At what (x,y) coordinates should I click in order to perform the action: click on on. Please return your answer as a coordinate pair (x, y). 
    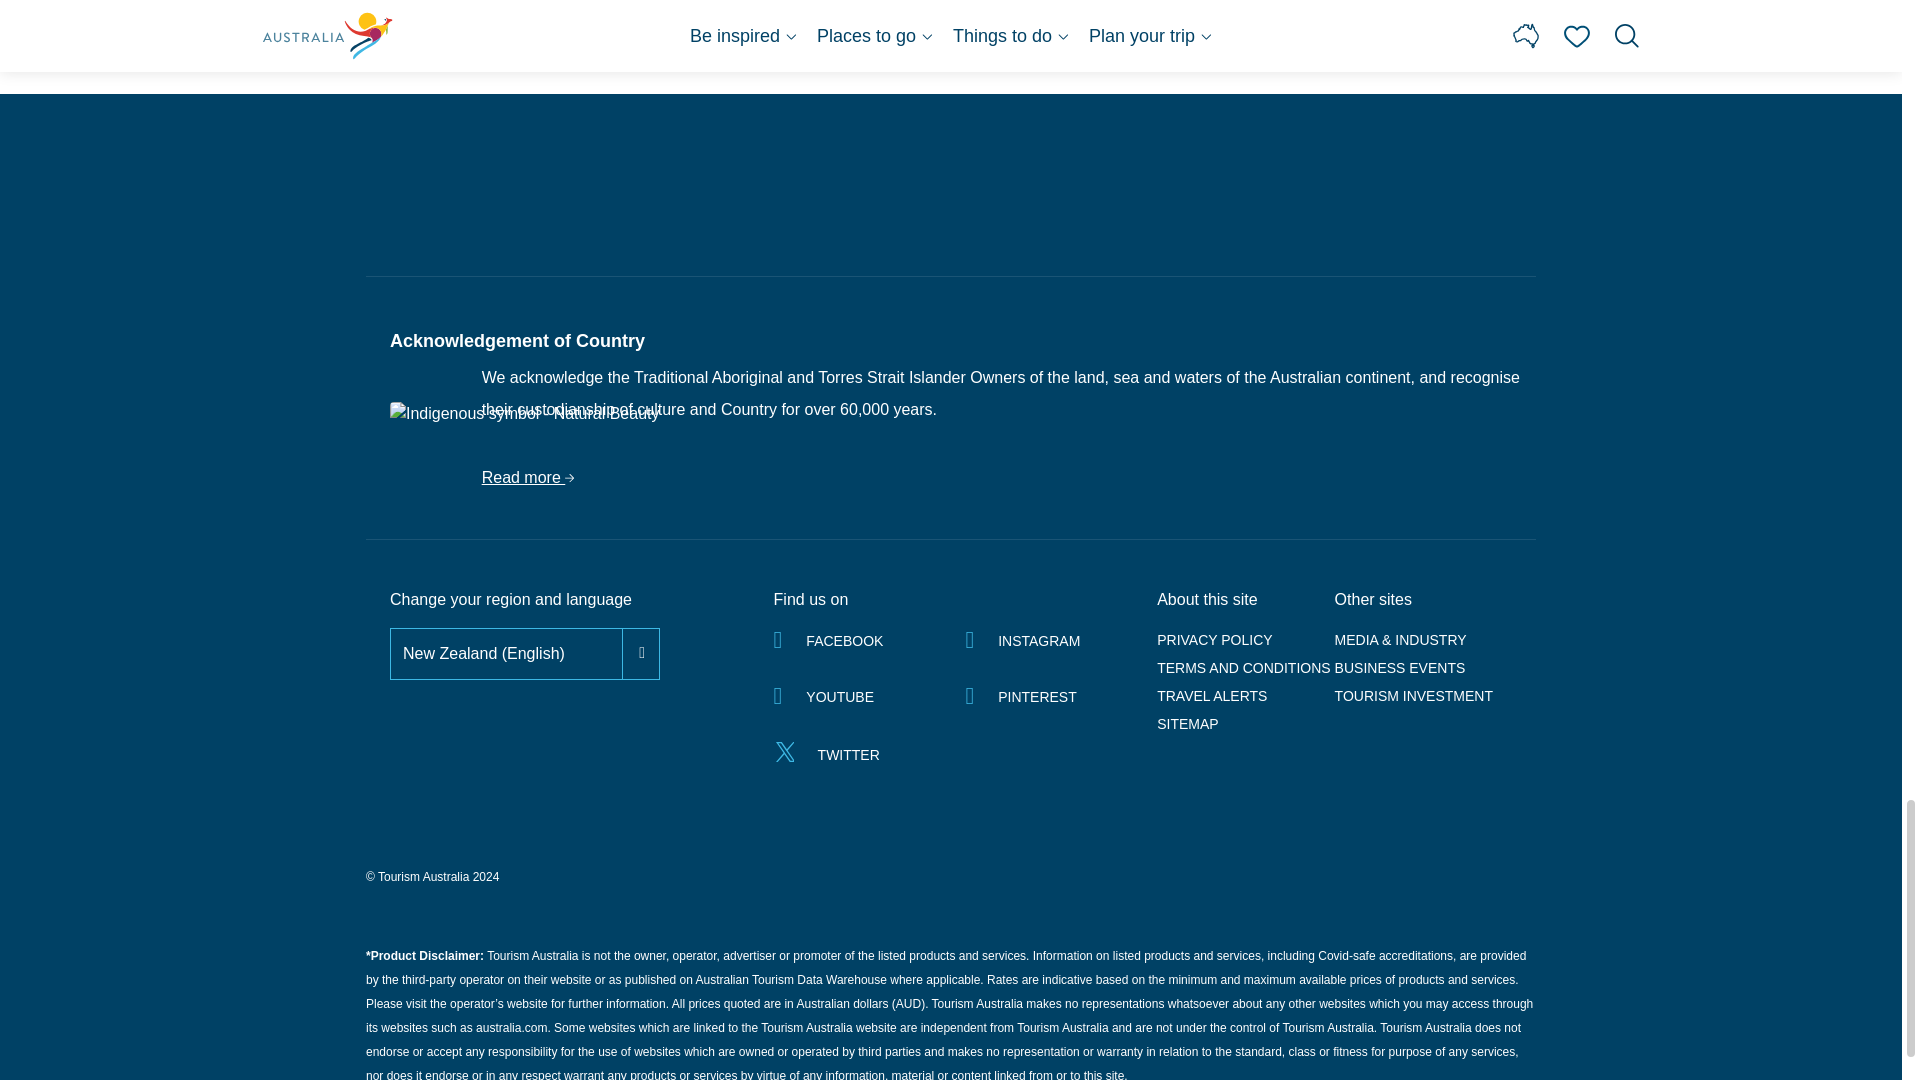
    Looking at the image, I should click on (392, 632).